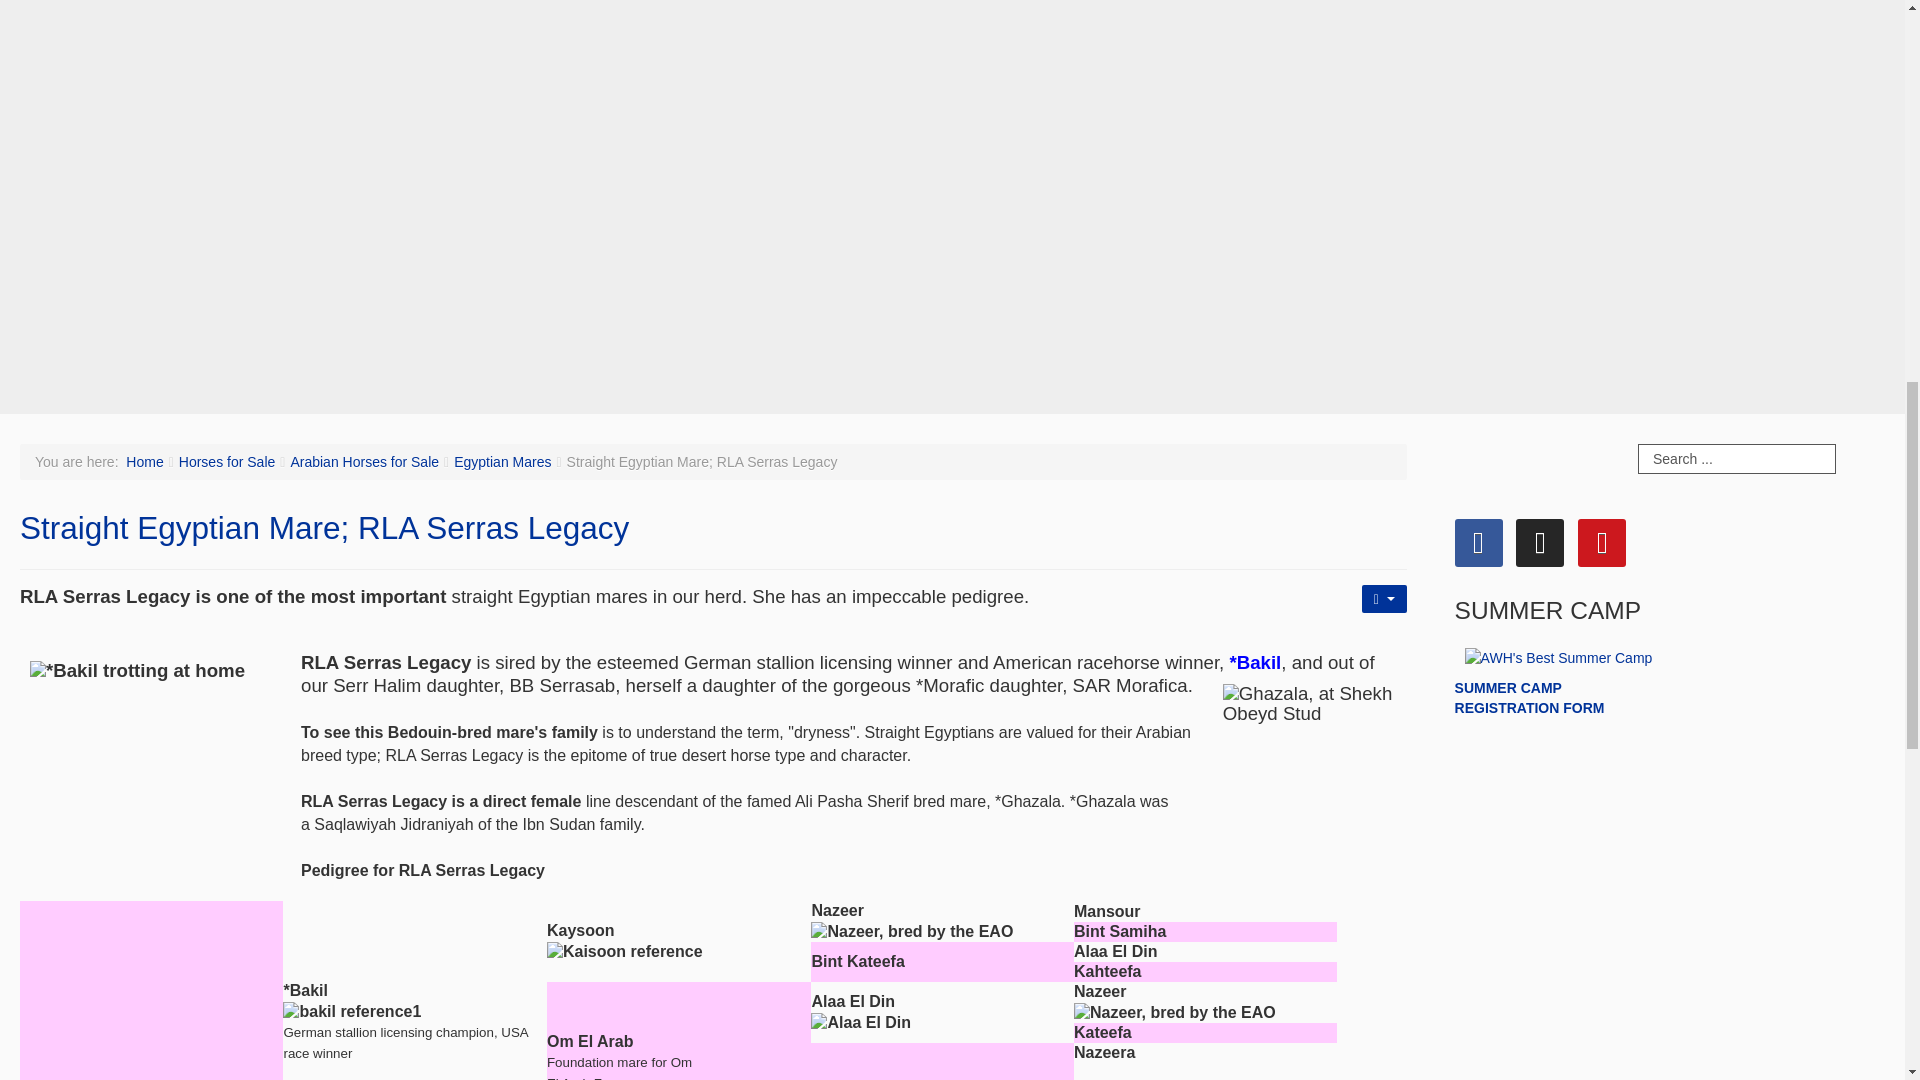 This screenshot has width=1920, height=1080. Describe the element at coordinates (226, 461) in the screenshot. I see `Horses for Sale` at that location.